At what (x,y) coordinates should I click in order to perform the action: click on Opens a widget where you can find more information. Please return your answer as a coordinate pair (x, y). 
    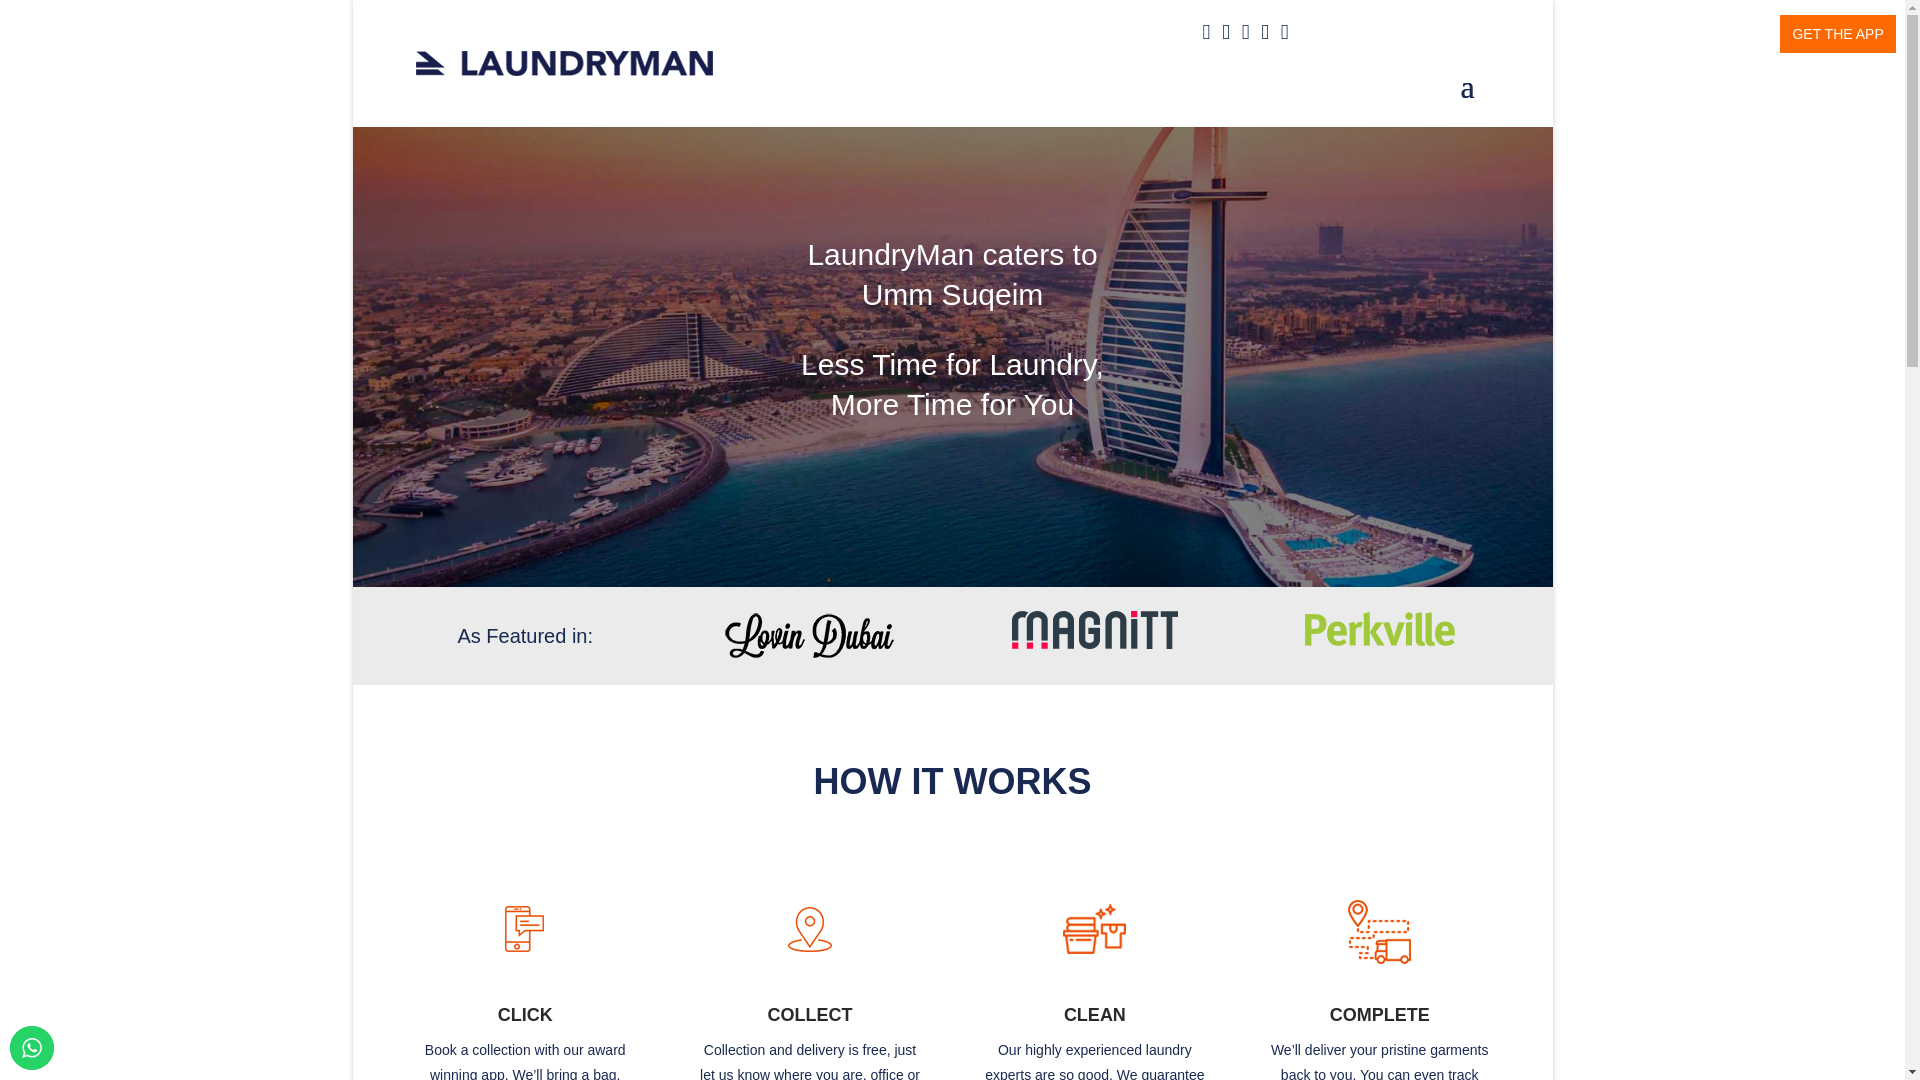
    Looking at the image, I should click on (1828, 1044).